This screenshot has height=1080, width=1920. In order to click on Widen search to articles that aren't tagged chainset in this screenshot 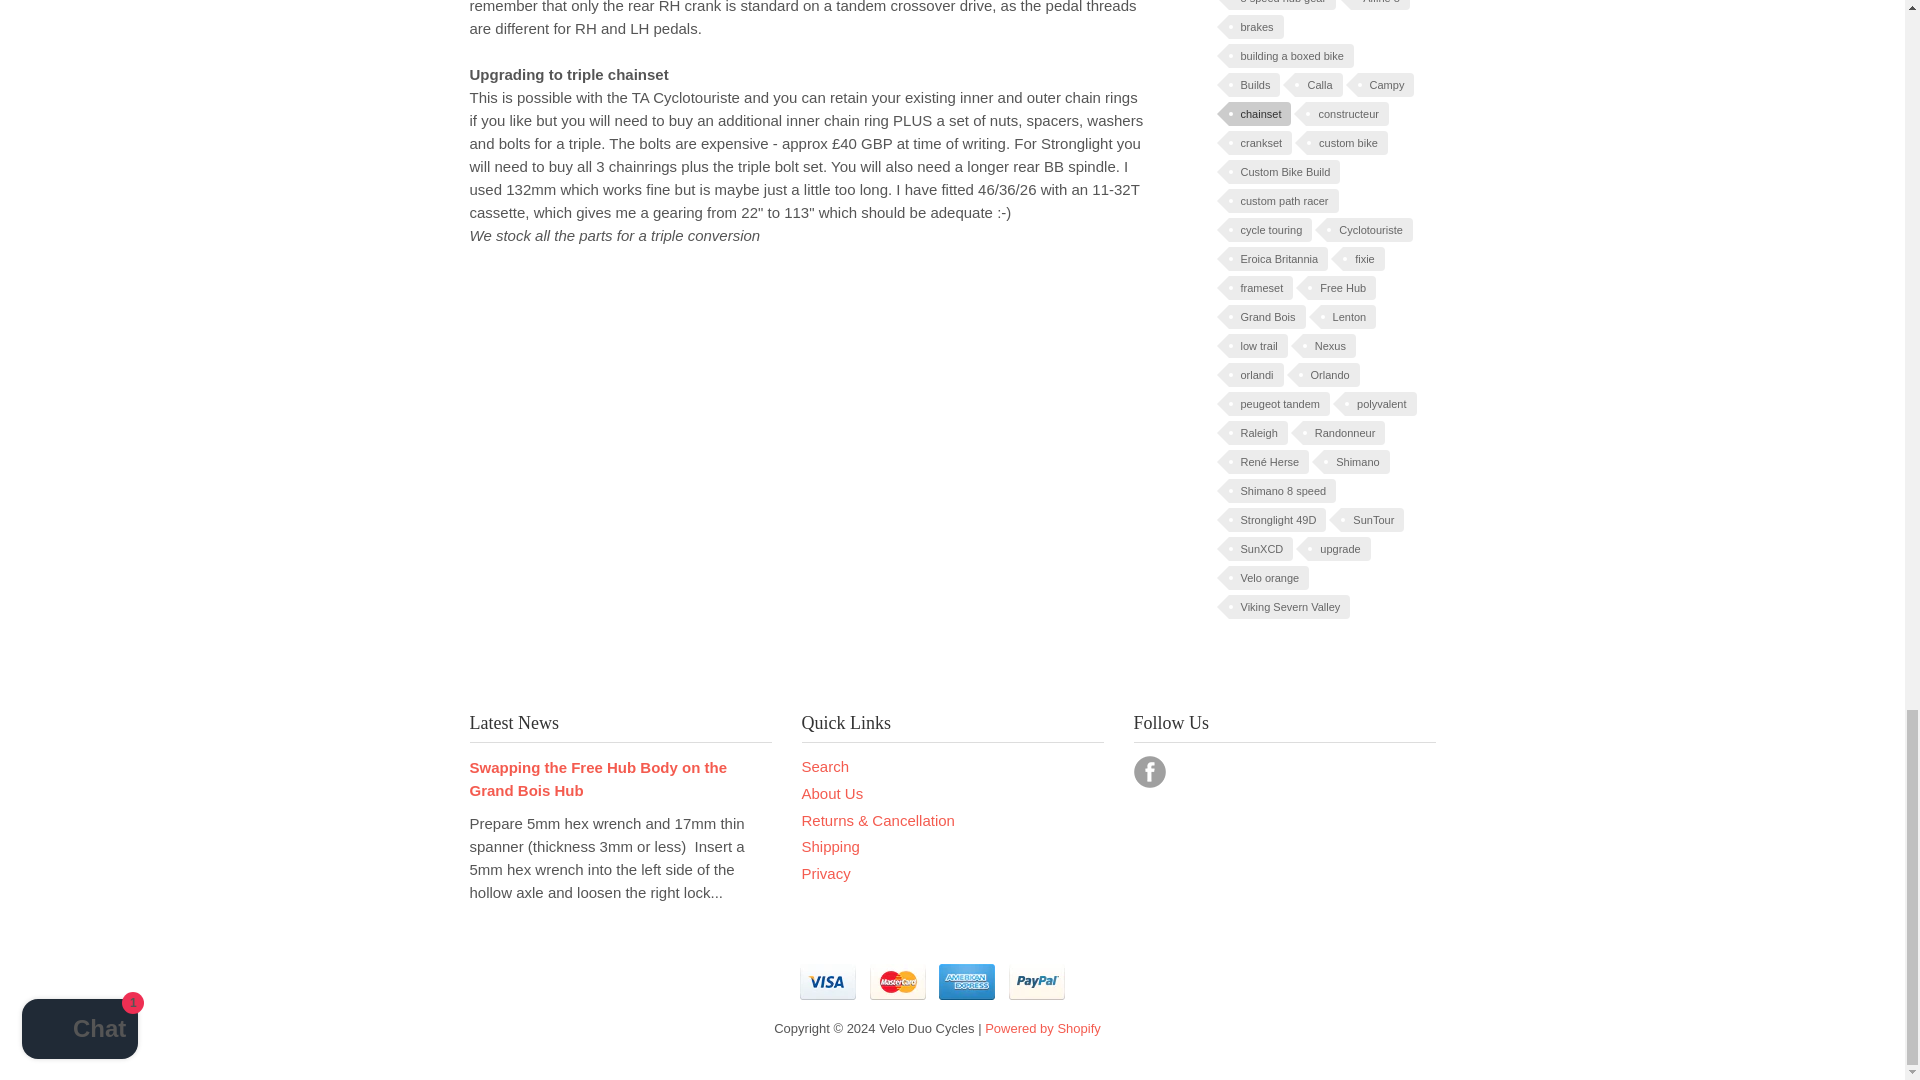, I will do `click(1259, 114)`.